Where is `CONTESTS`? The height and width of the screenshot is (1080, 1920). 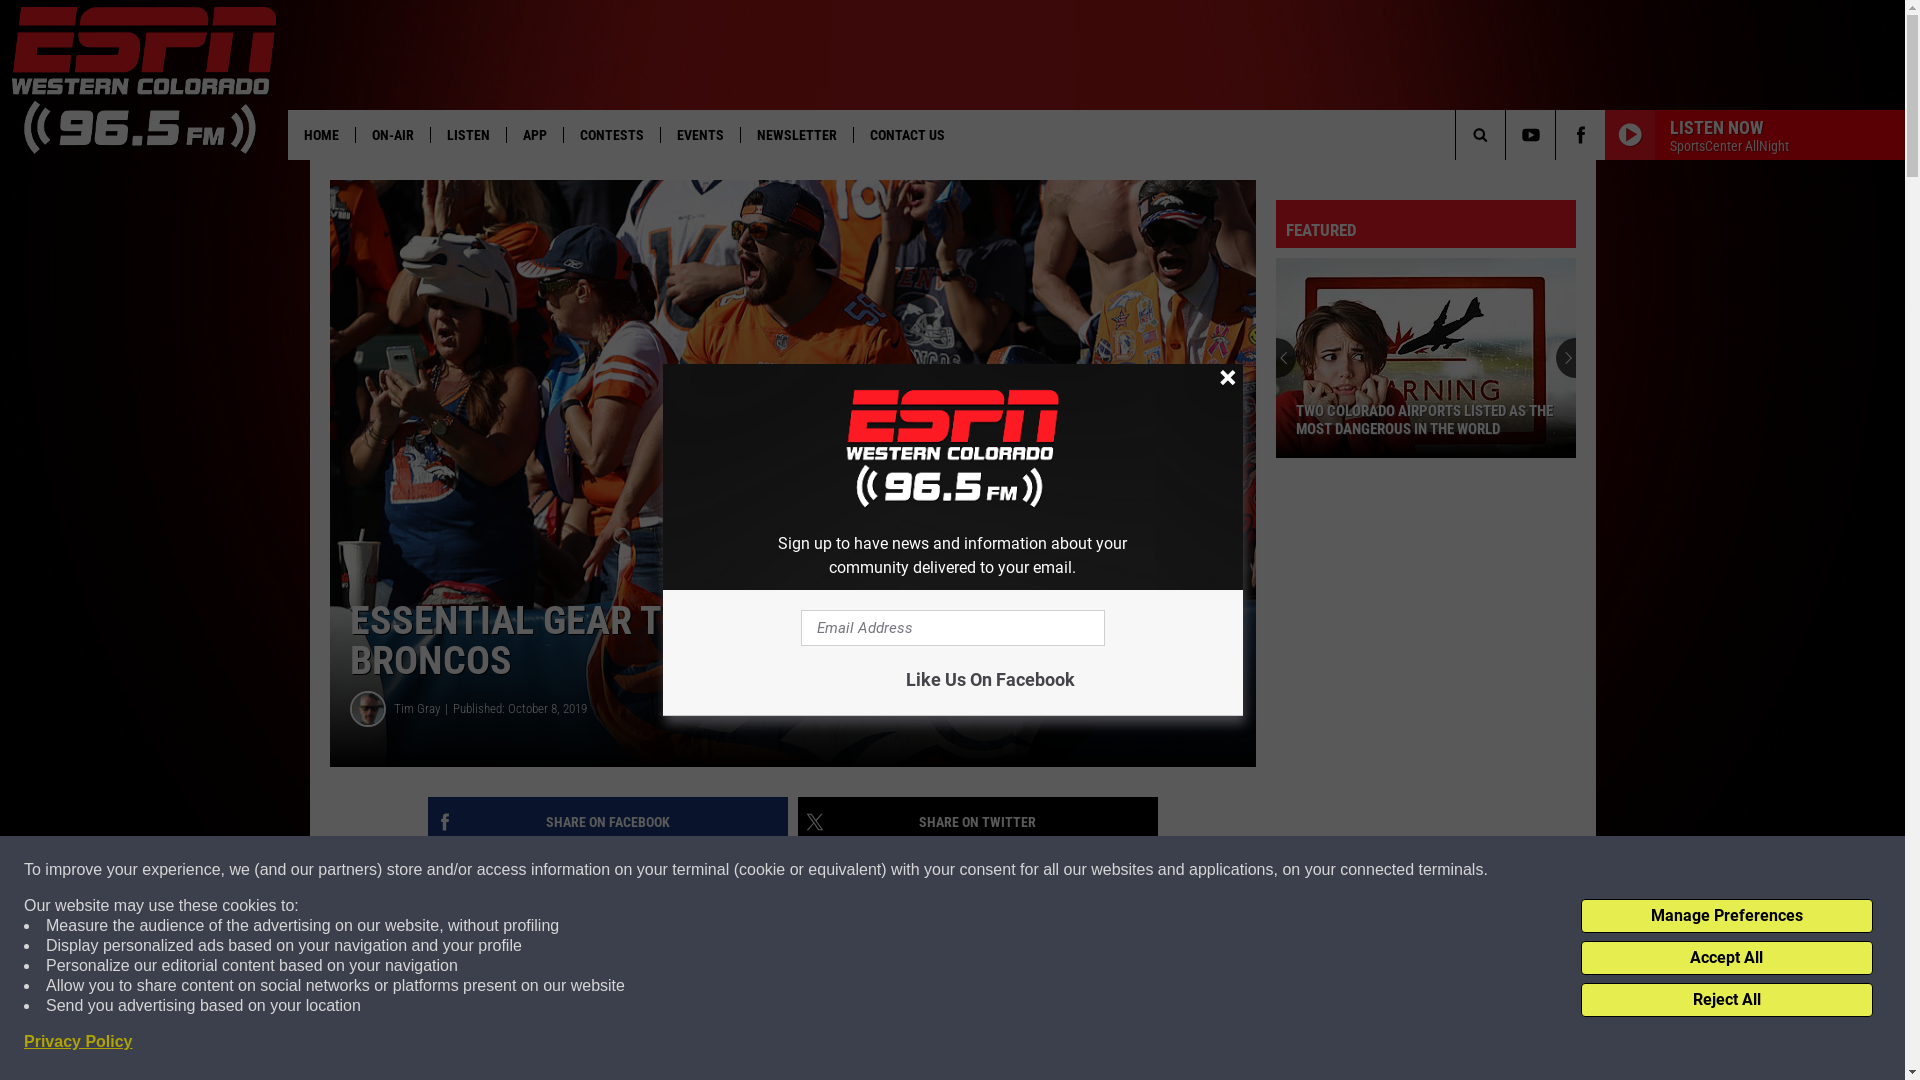 CONTESTS is located at coordinates (612, 135).